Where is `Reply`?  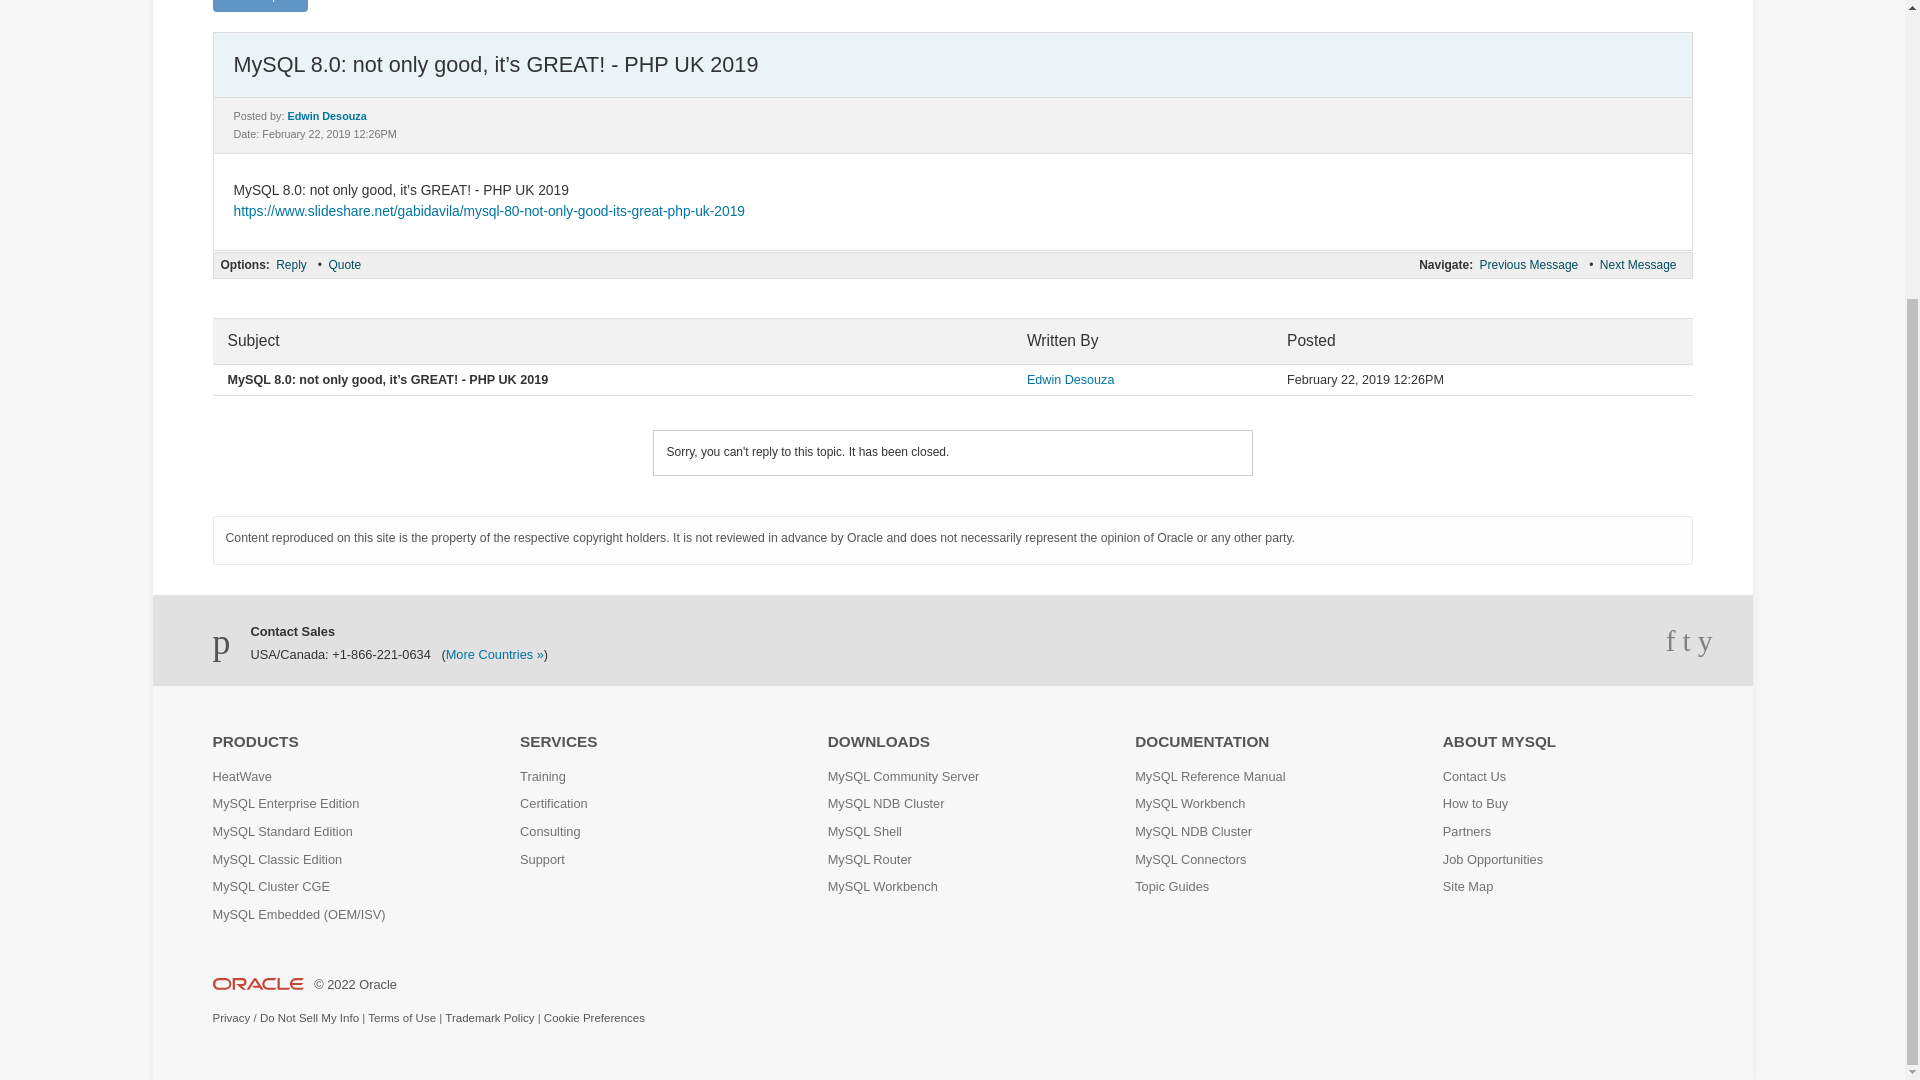 Reply is located at coordinates (290, 264).